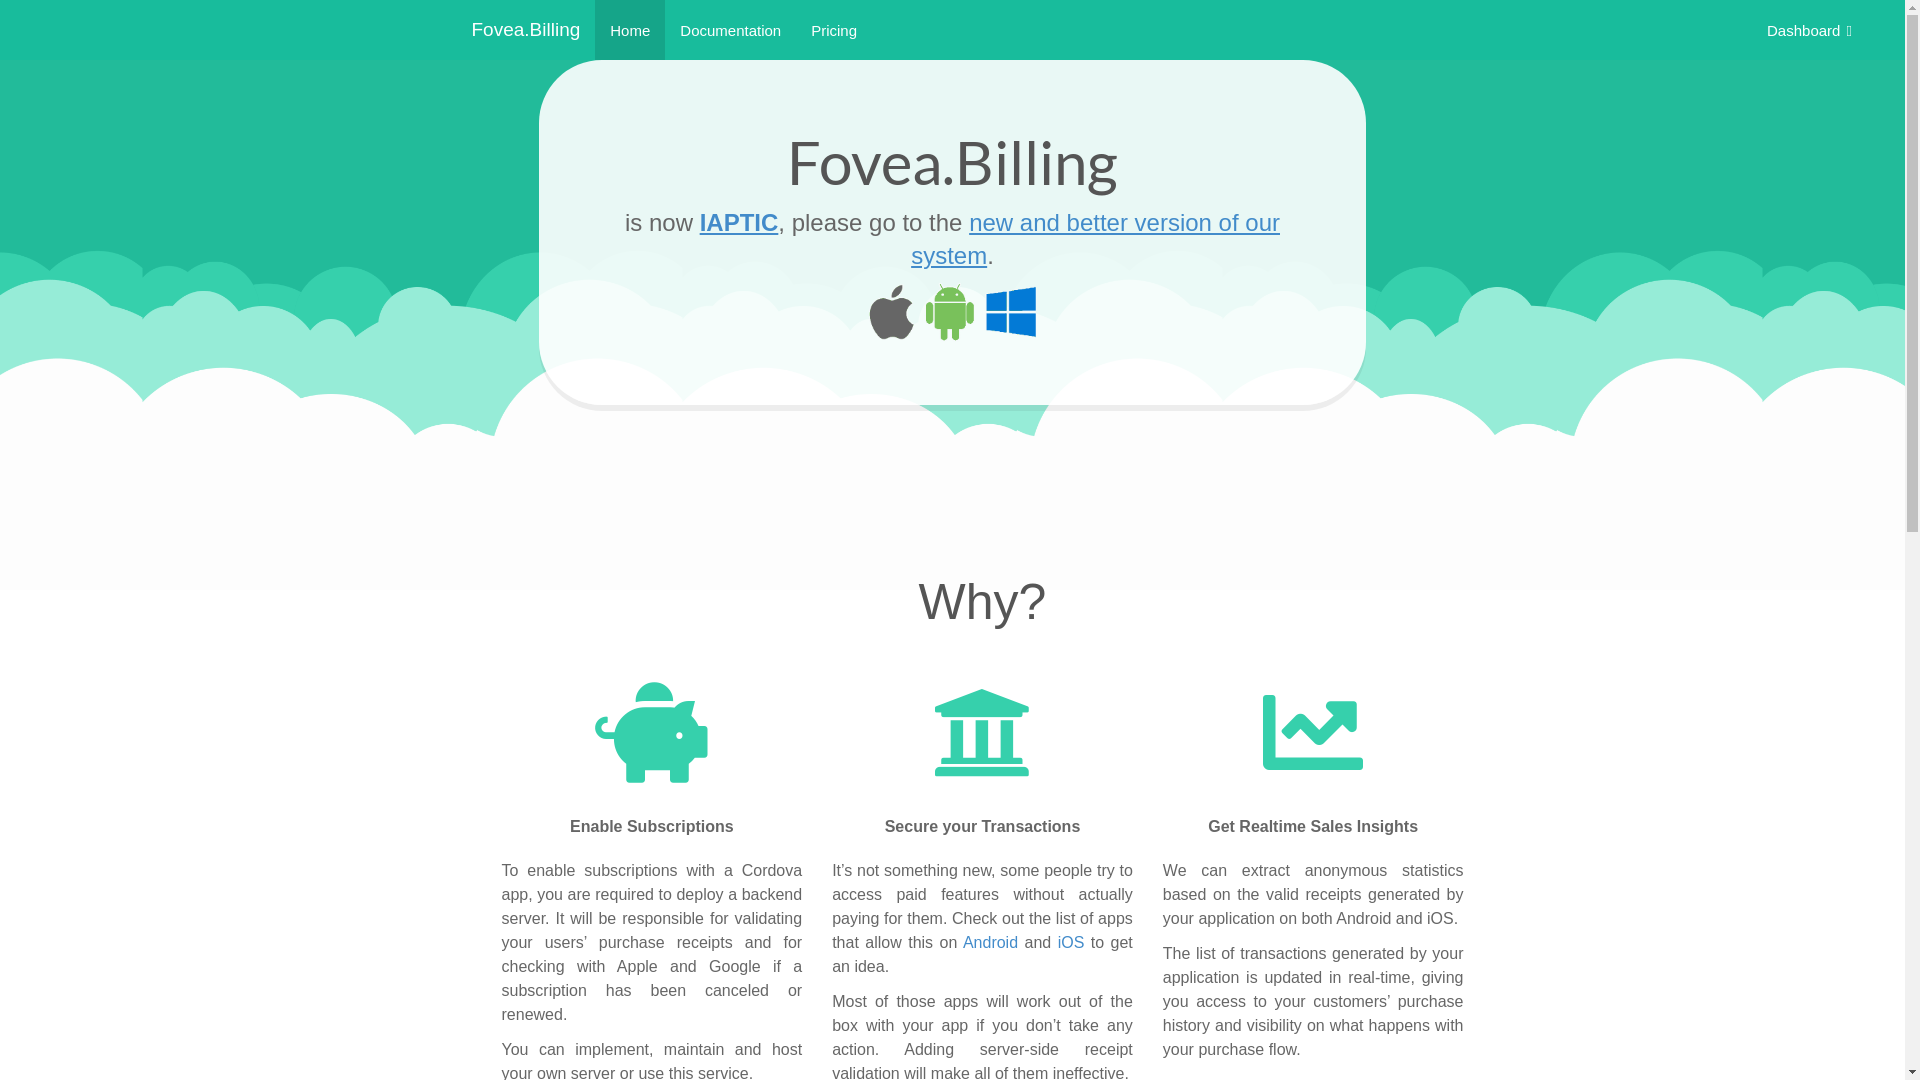 The width and height of the screenshot is (1920, 1080). What do you see at coordinates (526, 30) in the screenshot?
I see `Fovea.Billing` at bounding box center [526, 30].